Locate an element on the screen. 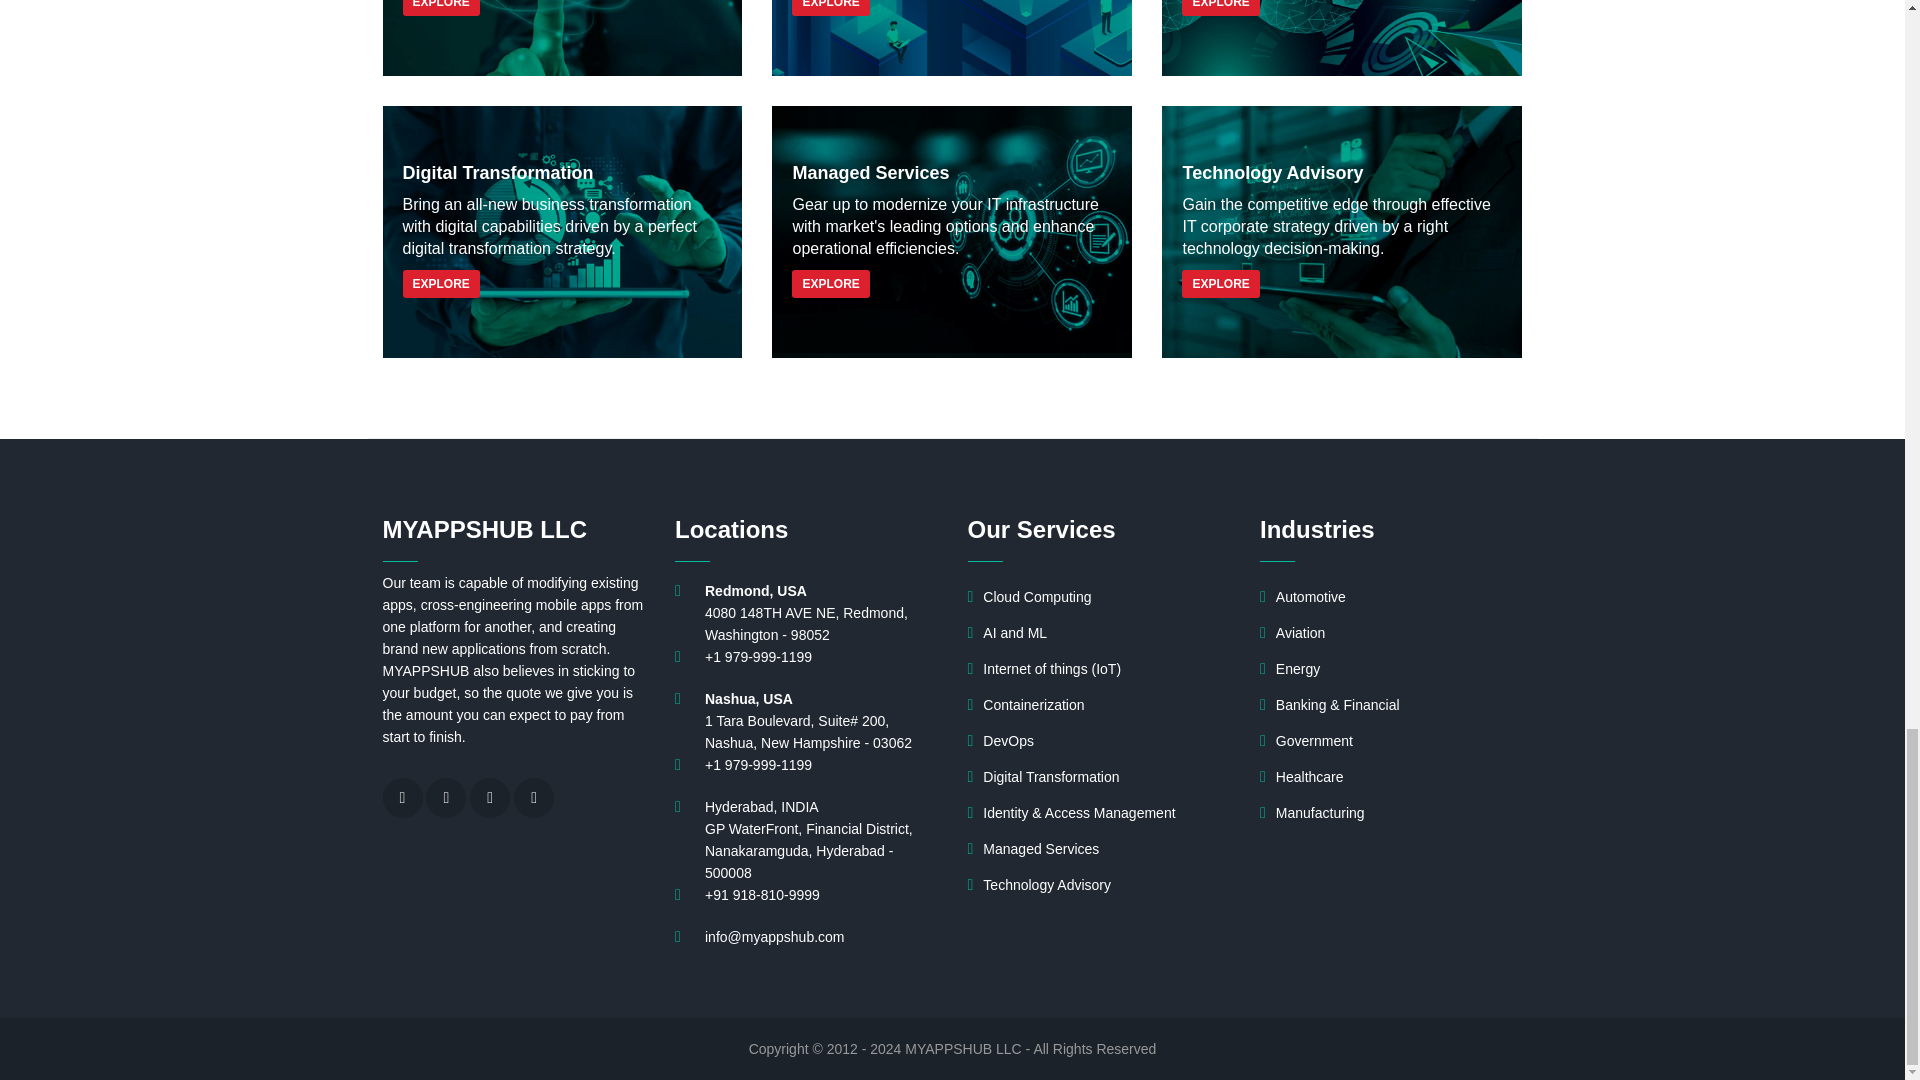  Cloud Computing is located at coordinates (562, 38).